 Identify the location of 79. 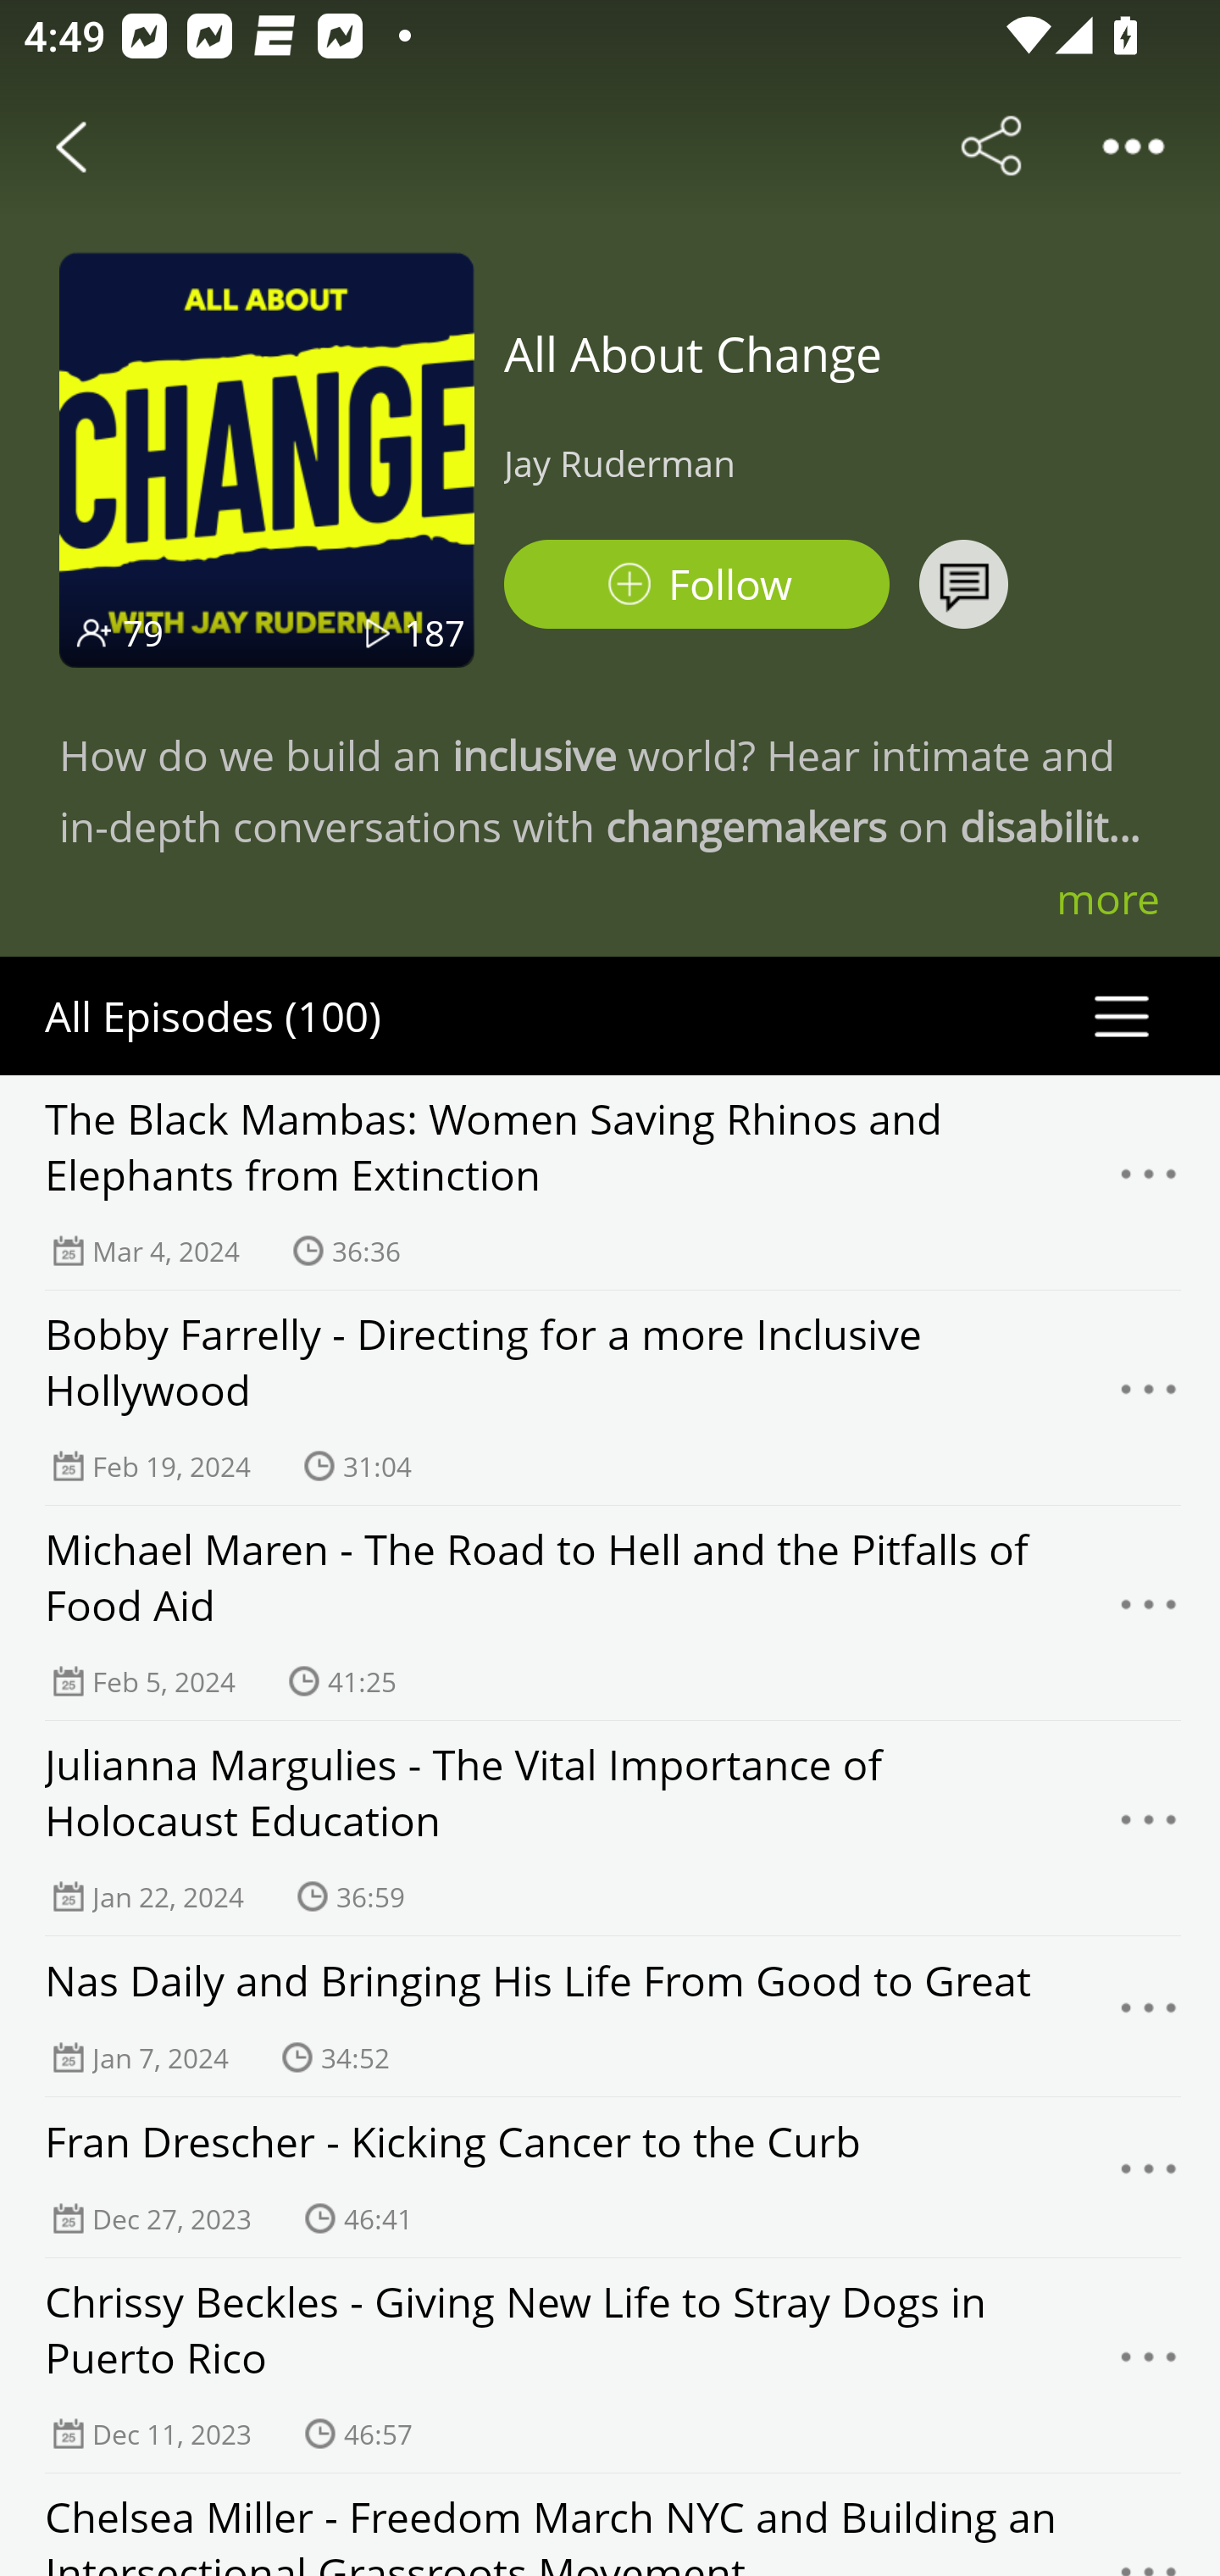
(142, 632).